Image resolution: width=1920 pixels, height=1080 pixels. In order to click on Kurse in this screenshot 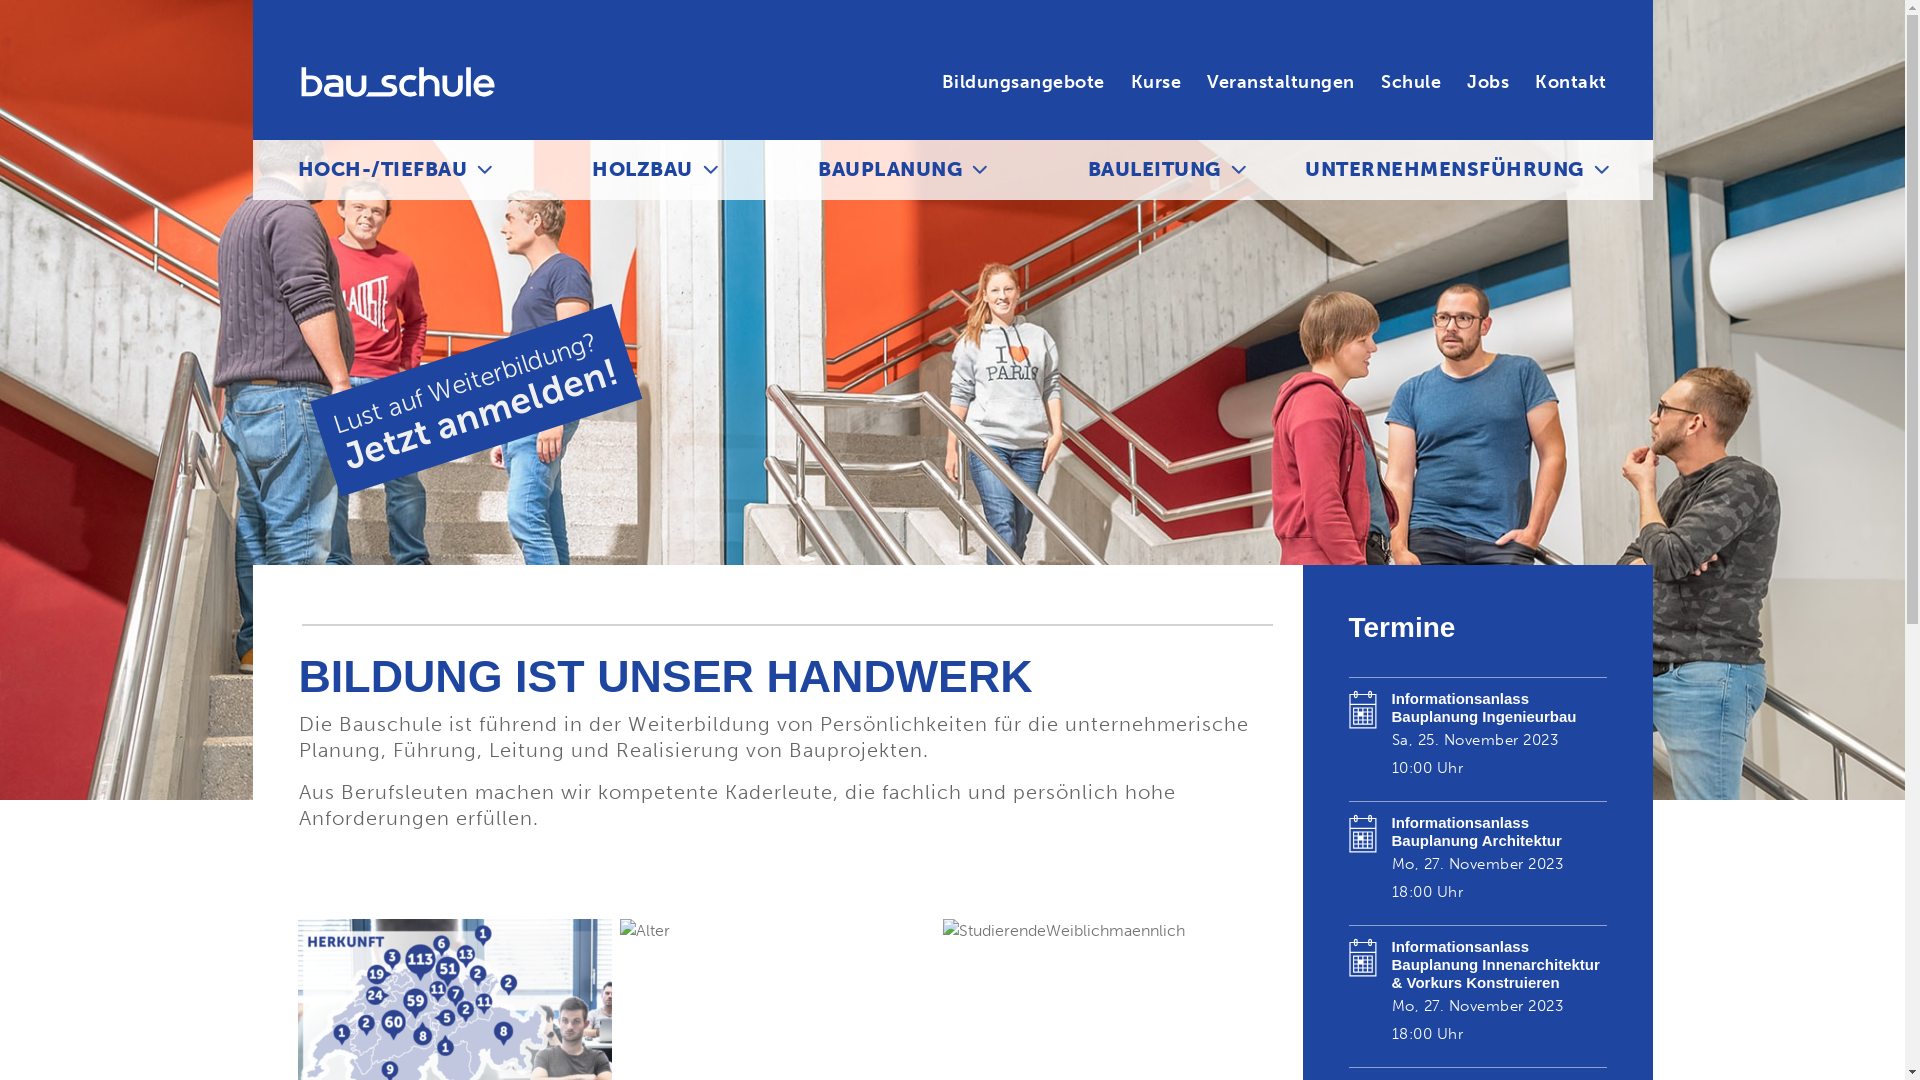, I will do `click(1156, 82)`.